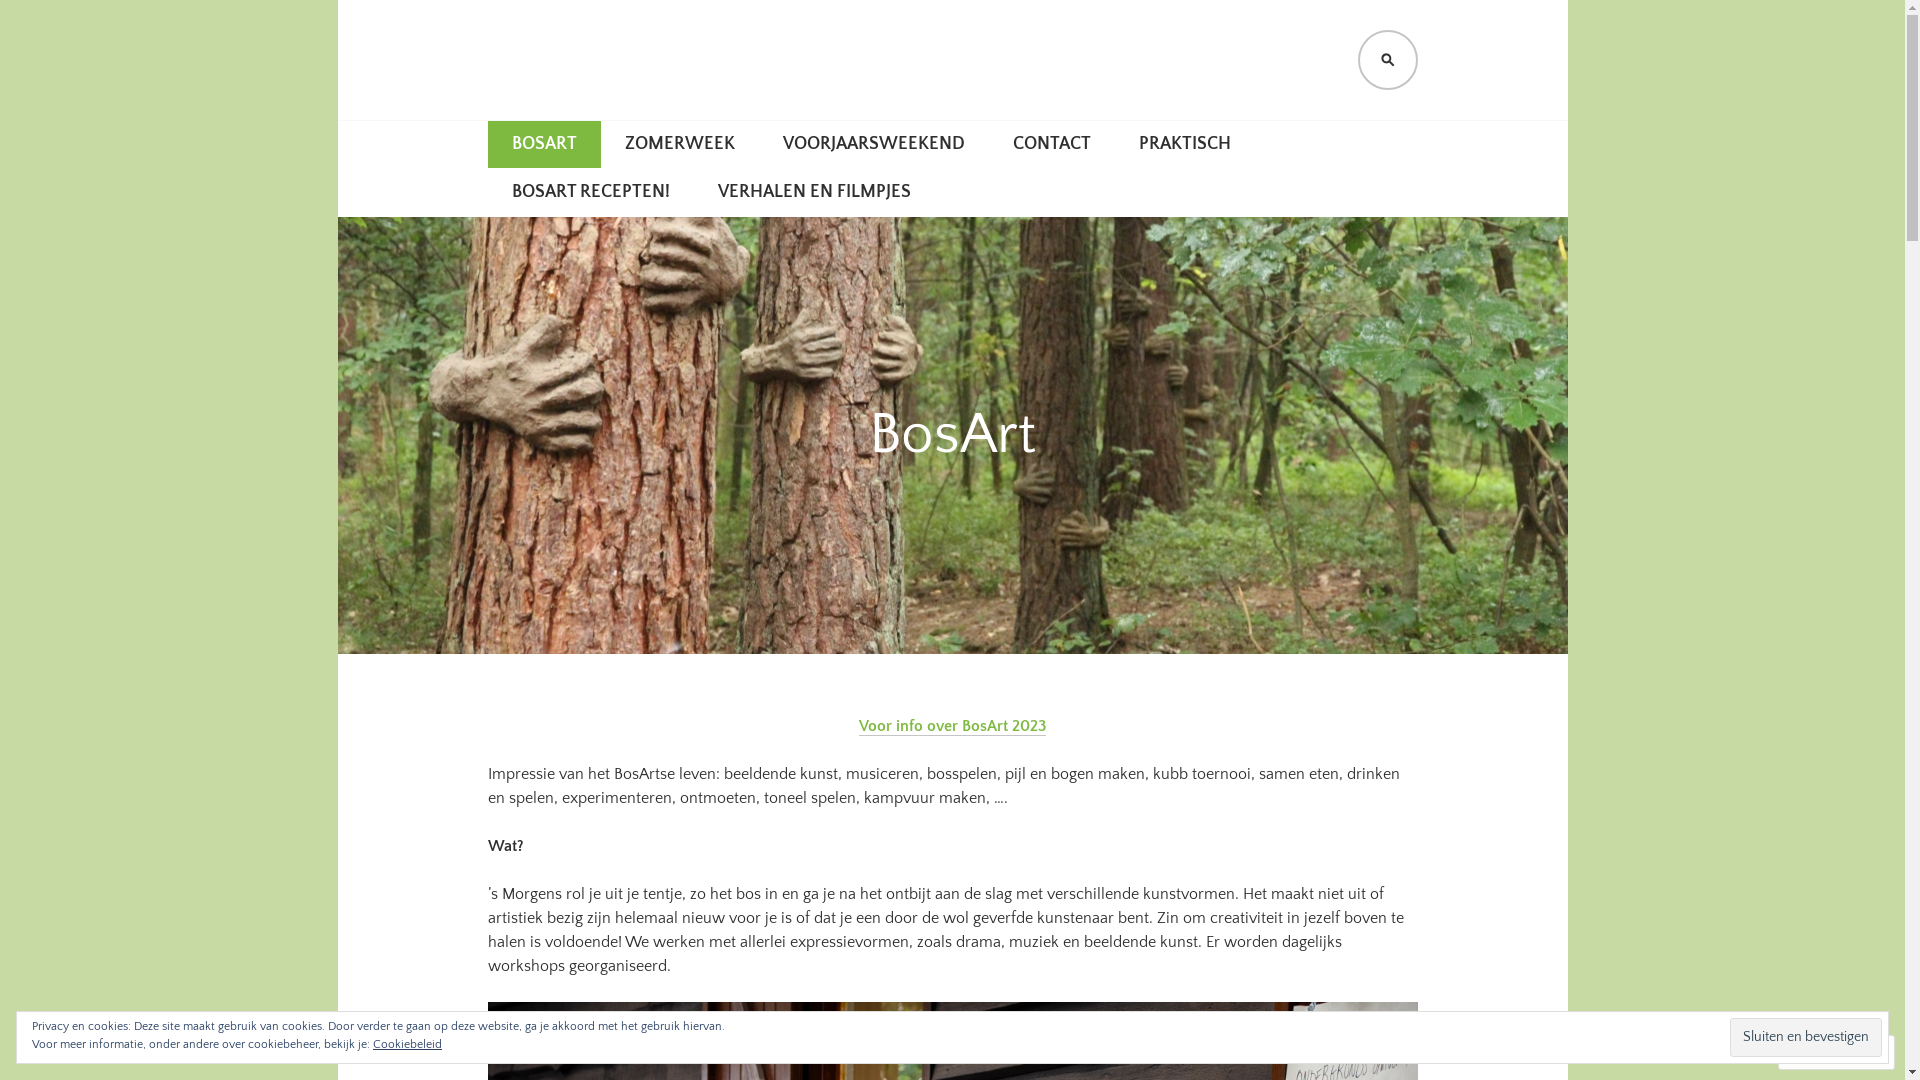 The width and height of the screenshot is (1920, 1080). Describe the element at coordinates (593, 138) in the screenshot. I see `BOSART` at that location.